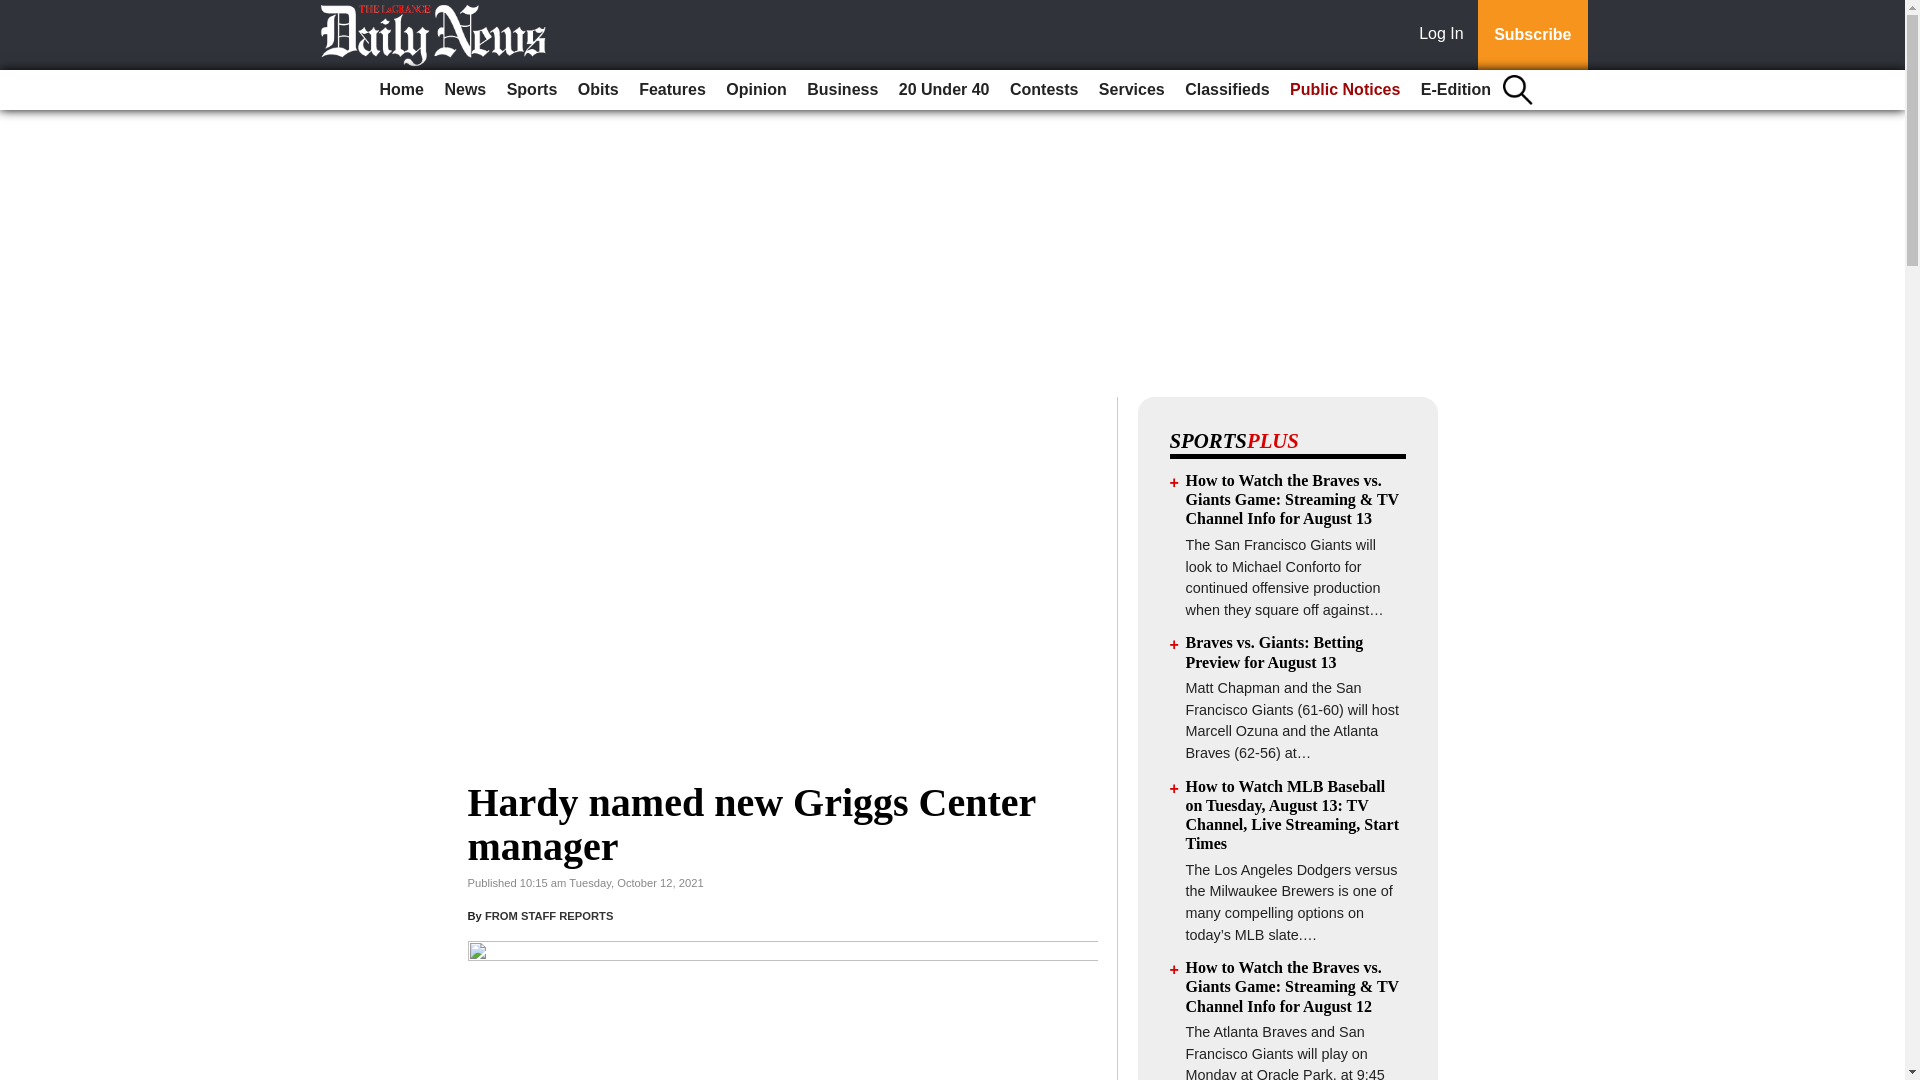 This screenshot has height=1080, width=1920. What do you see at coordinates (1044, 90) in the screenshot?
I see `Contests` at bounding box center [1044, 90].